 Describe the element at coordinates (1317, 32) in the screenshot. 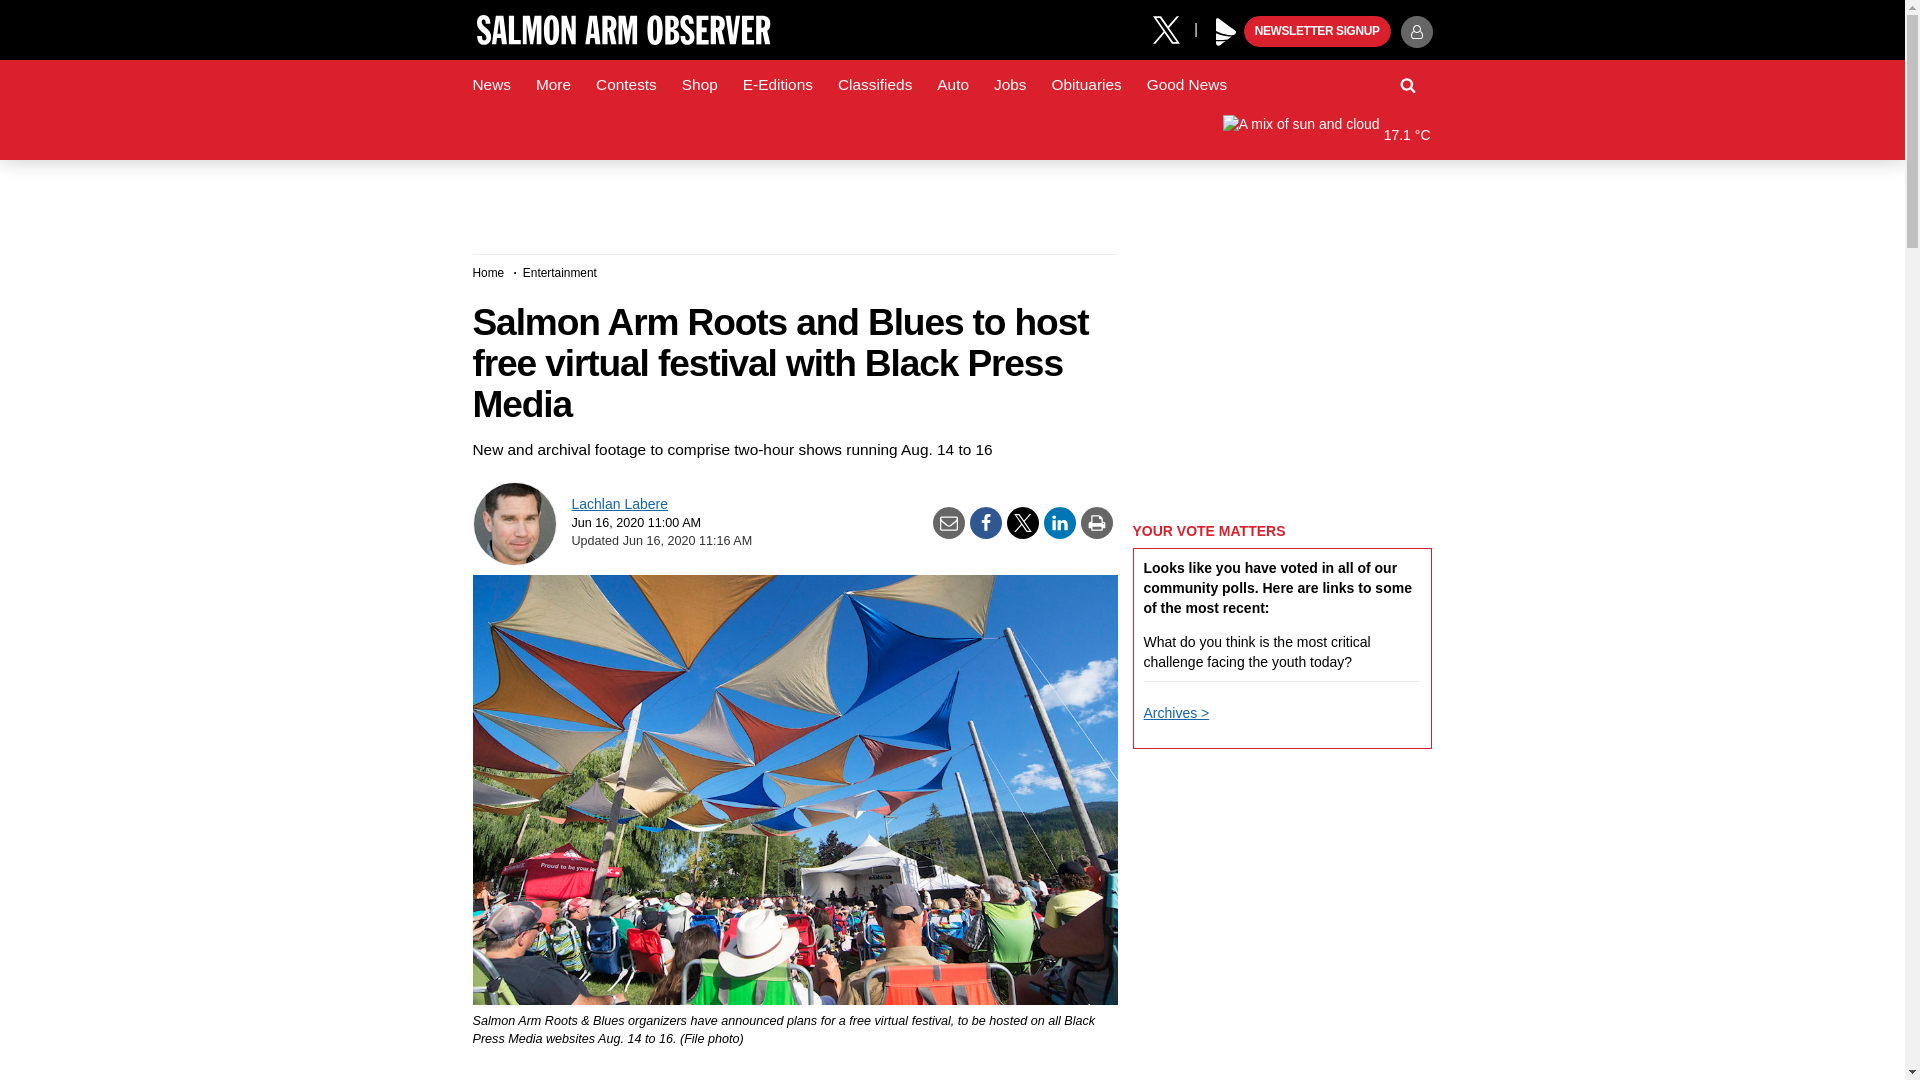

I see `NEWSLETTER SIGNUP` at that location.